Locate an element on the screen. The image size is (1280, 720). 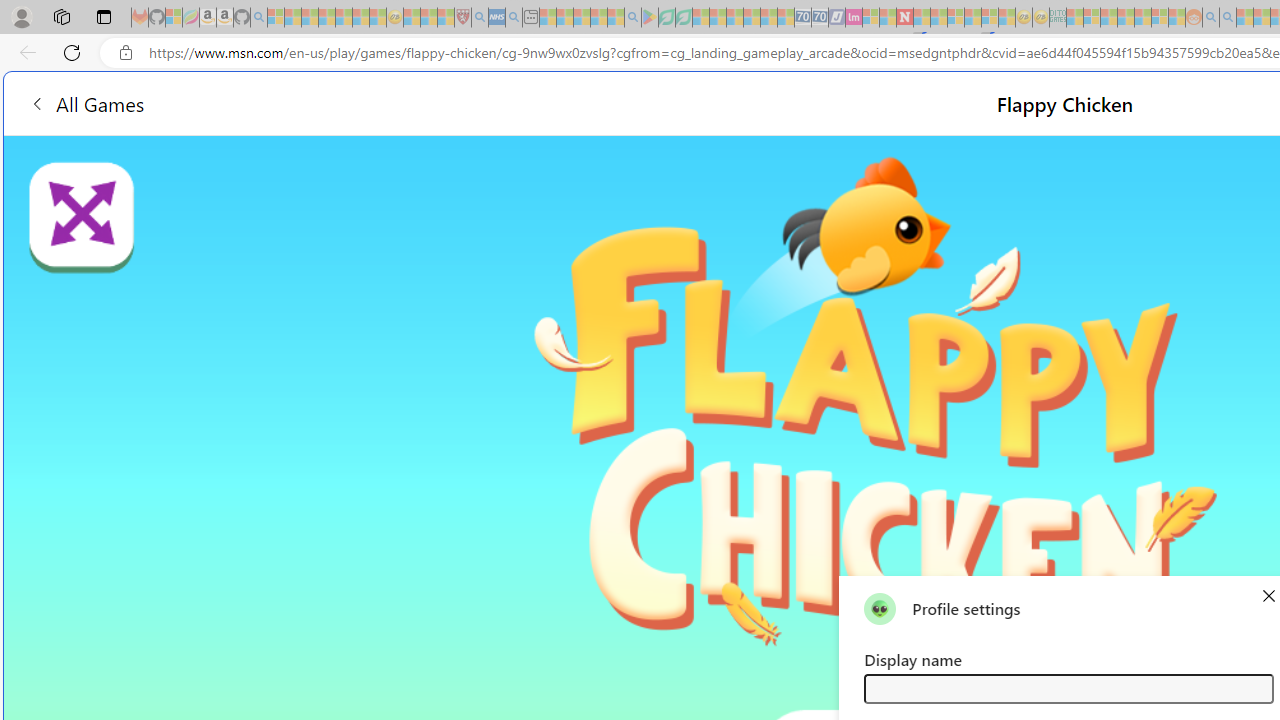
Microsoft account | Privacy - Sleeping is located at coordinates (1092, 18).